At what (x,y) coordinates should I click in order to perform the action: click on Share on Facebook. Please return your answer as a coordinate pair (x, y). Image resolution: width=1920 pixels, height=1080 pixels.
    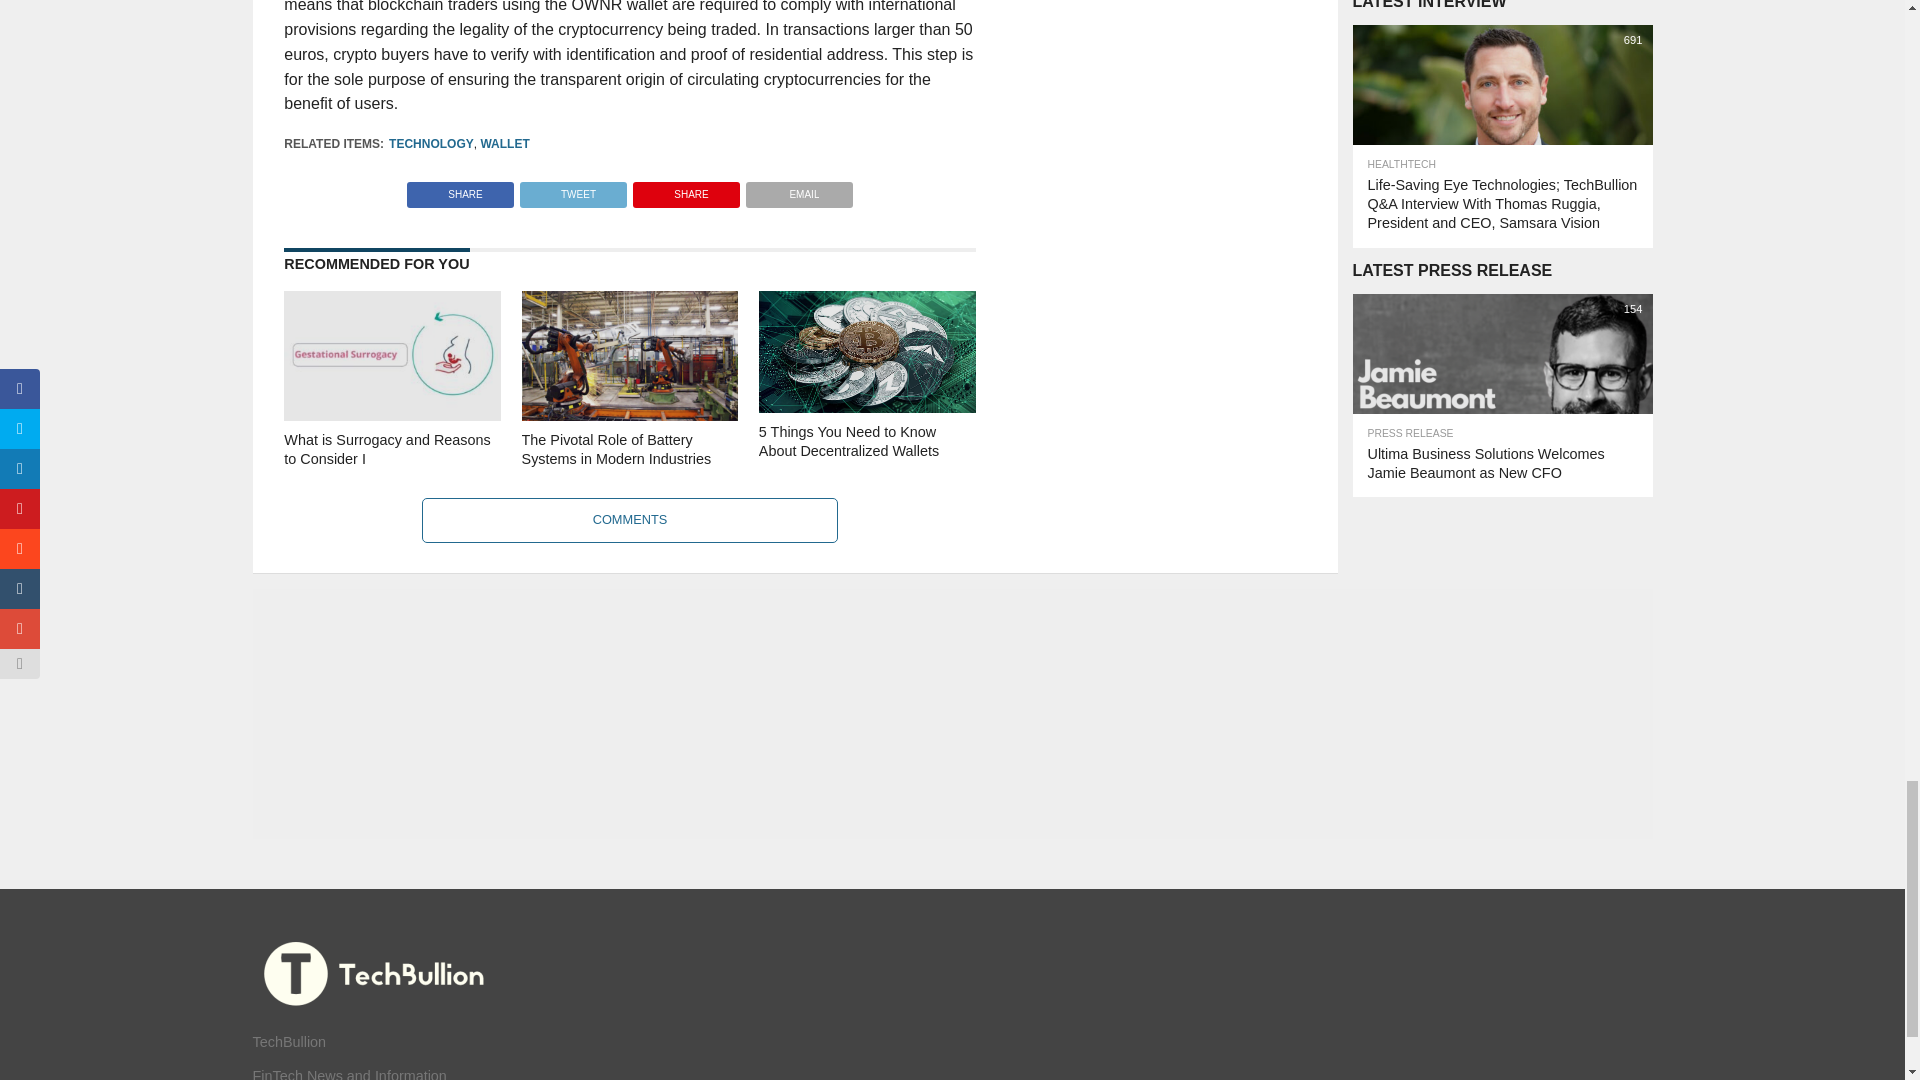
    Looking at the image, I should click on (460, 189).